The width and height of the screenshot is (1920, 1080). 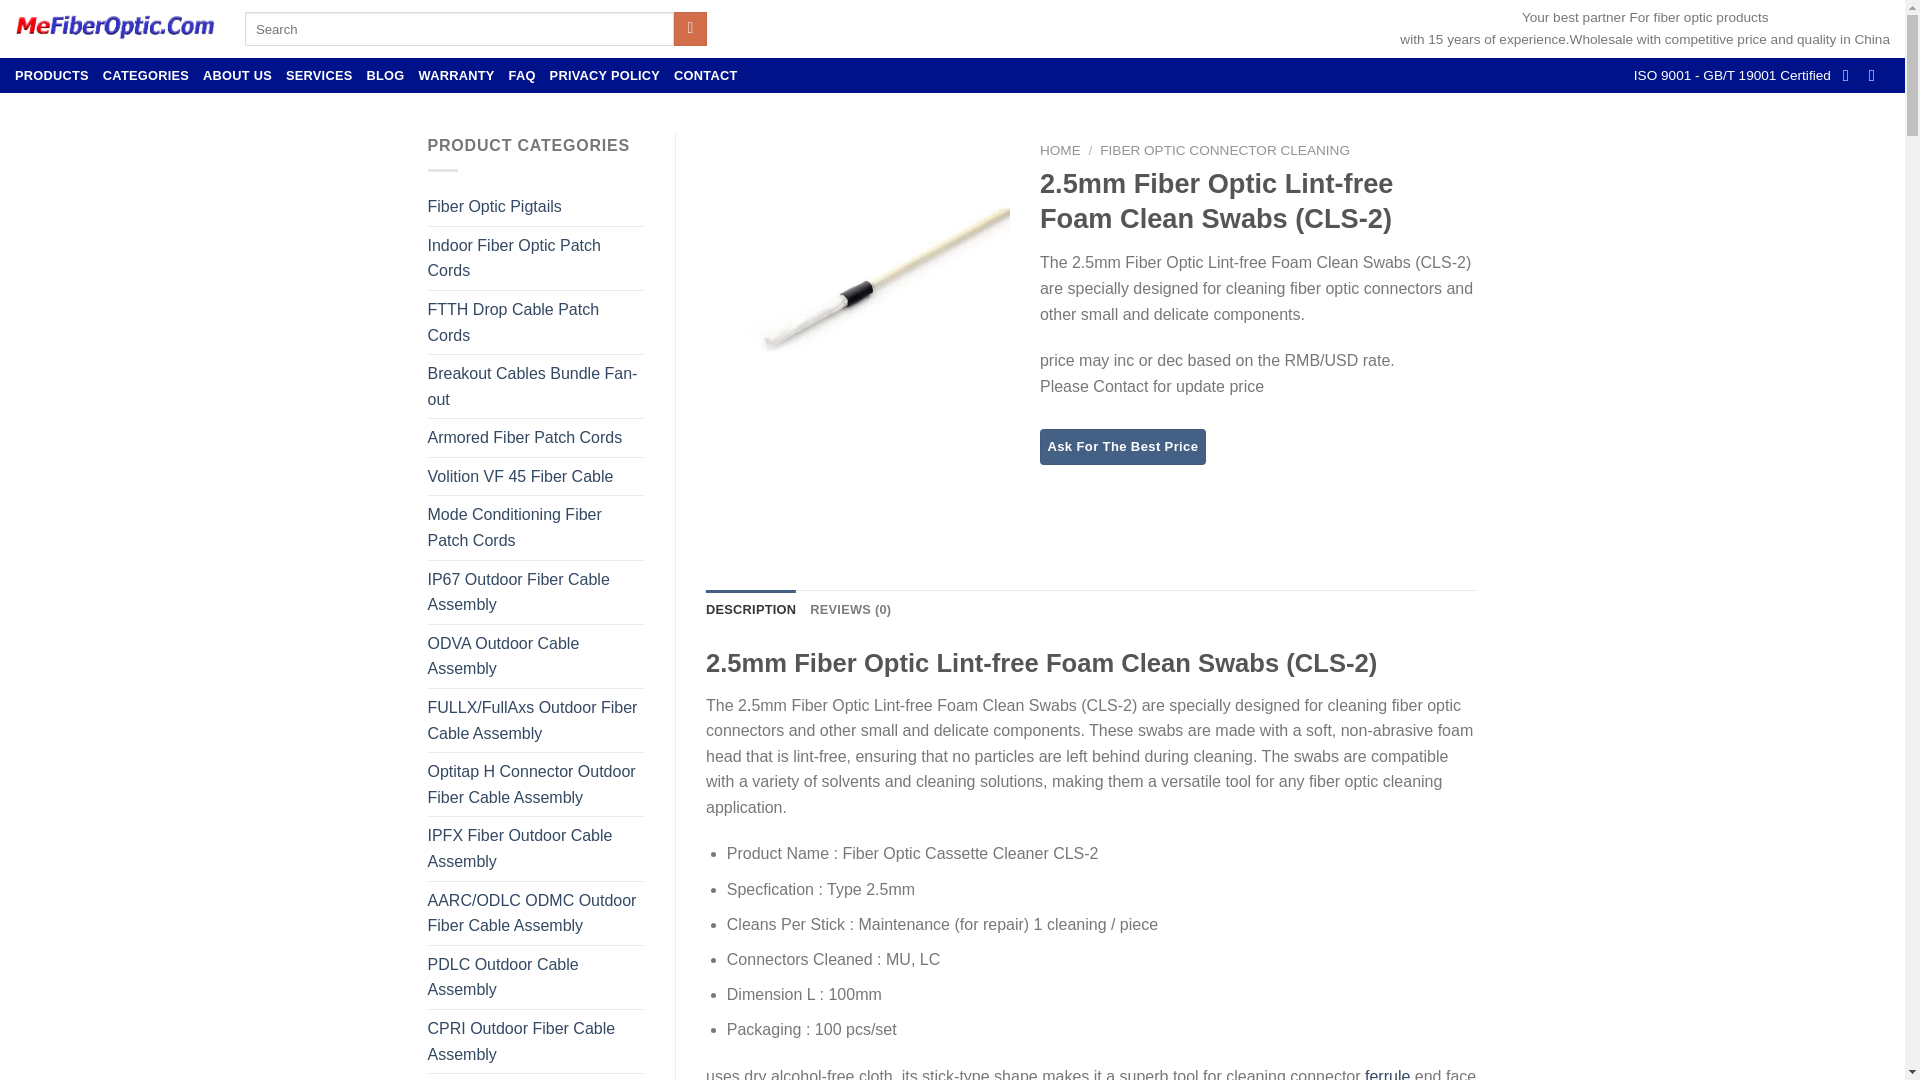 I want to click on PDLC Outdoor Cable Assembly, so click(x=536, y=977).